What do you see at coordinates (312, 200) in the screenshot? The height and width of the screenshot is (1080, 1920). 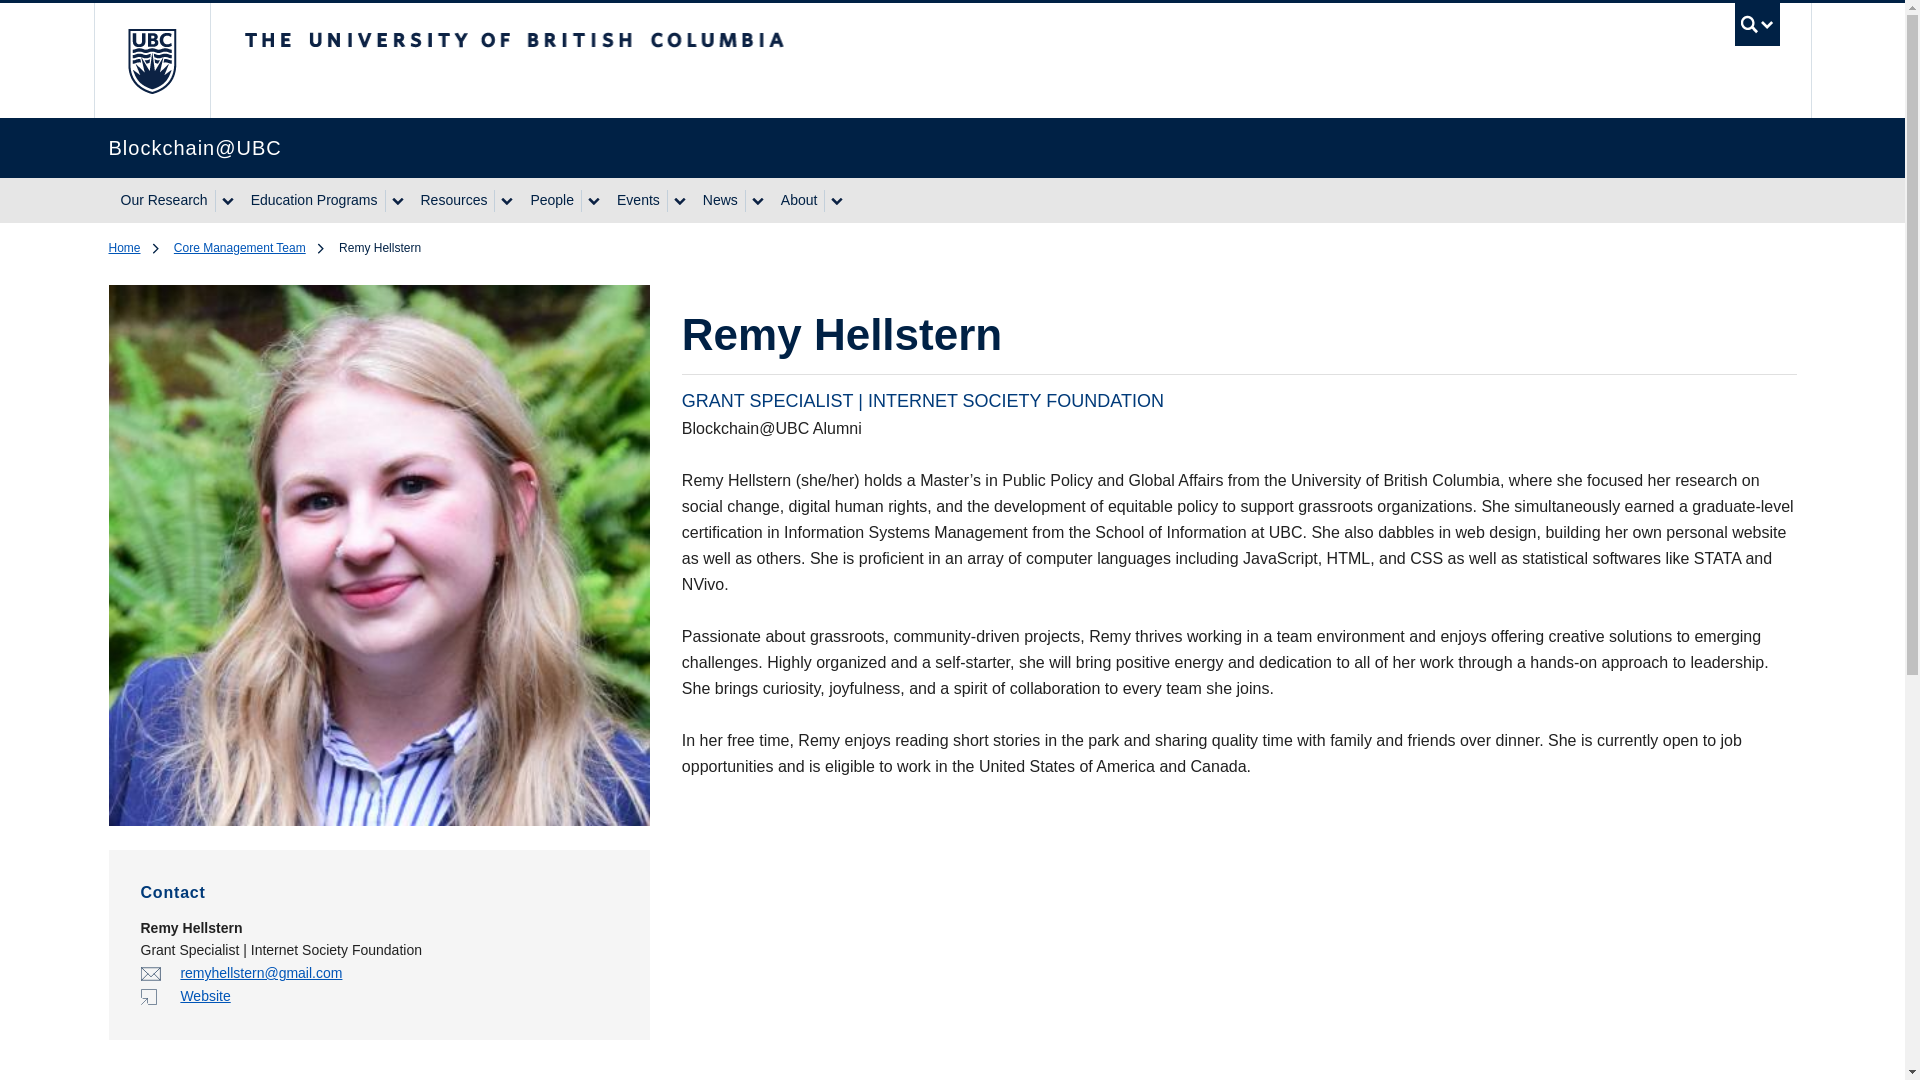 I see `Education Programs` at bounding box center [312, 200].